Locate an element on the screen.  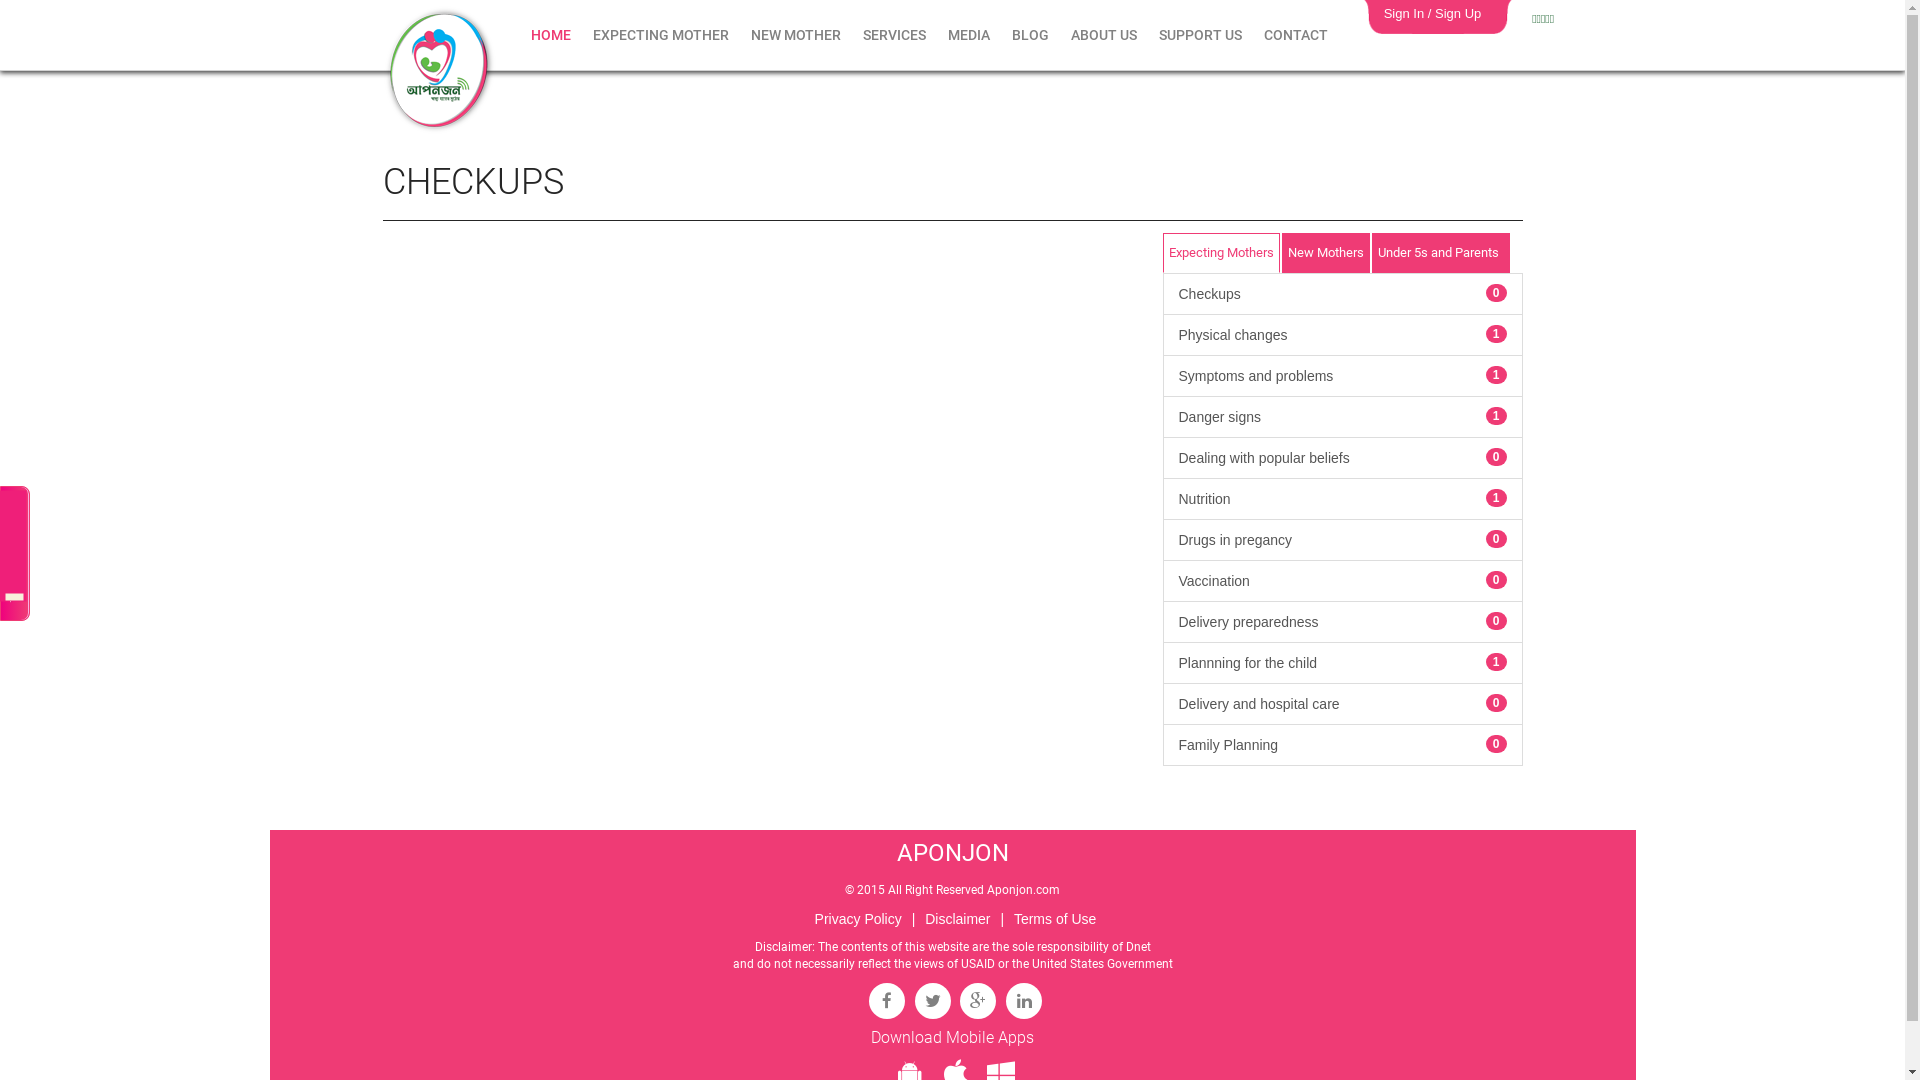
Get Registered is located at coordinates (15, 554).